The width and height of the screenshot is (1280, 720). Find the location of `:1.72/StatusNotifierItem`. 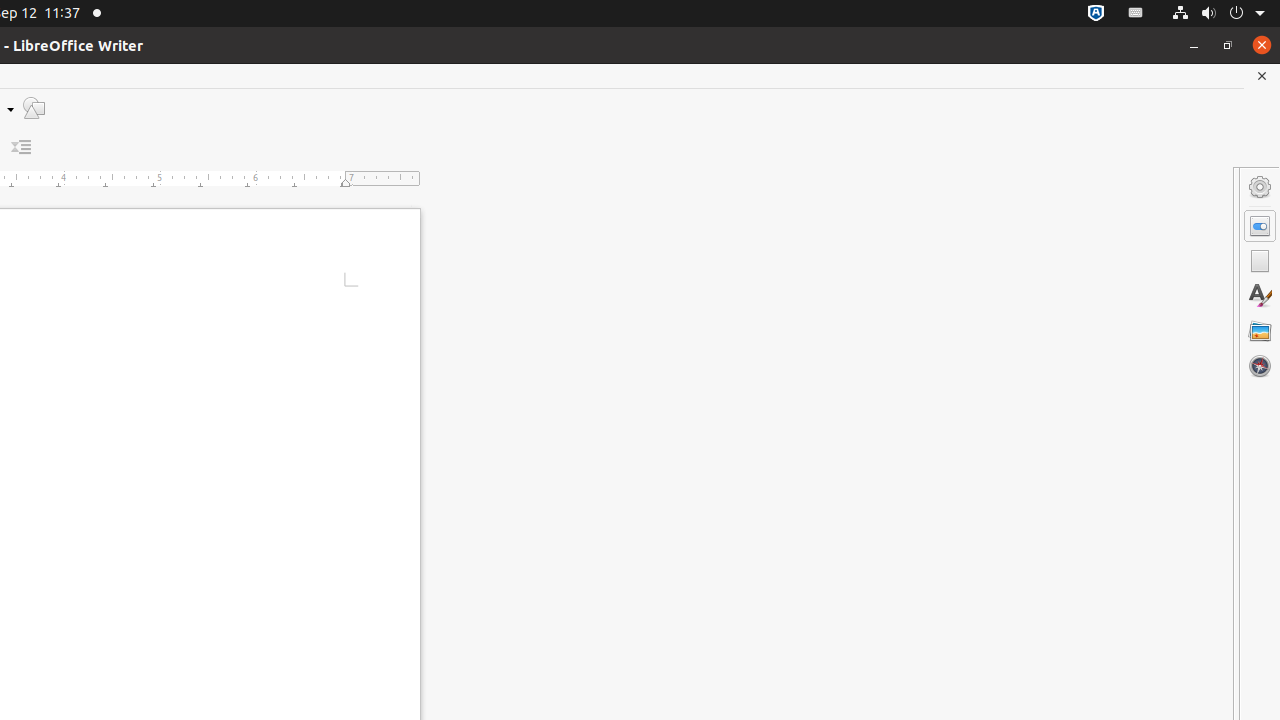

:1.72/StatusNotifierItem is located at coordinates (1096, 14).